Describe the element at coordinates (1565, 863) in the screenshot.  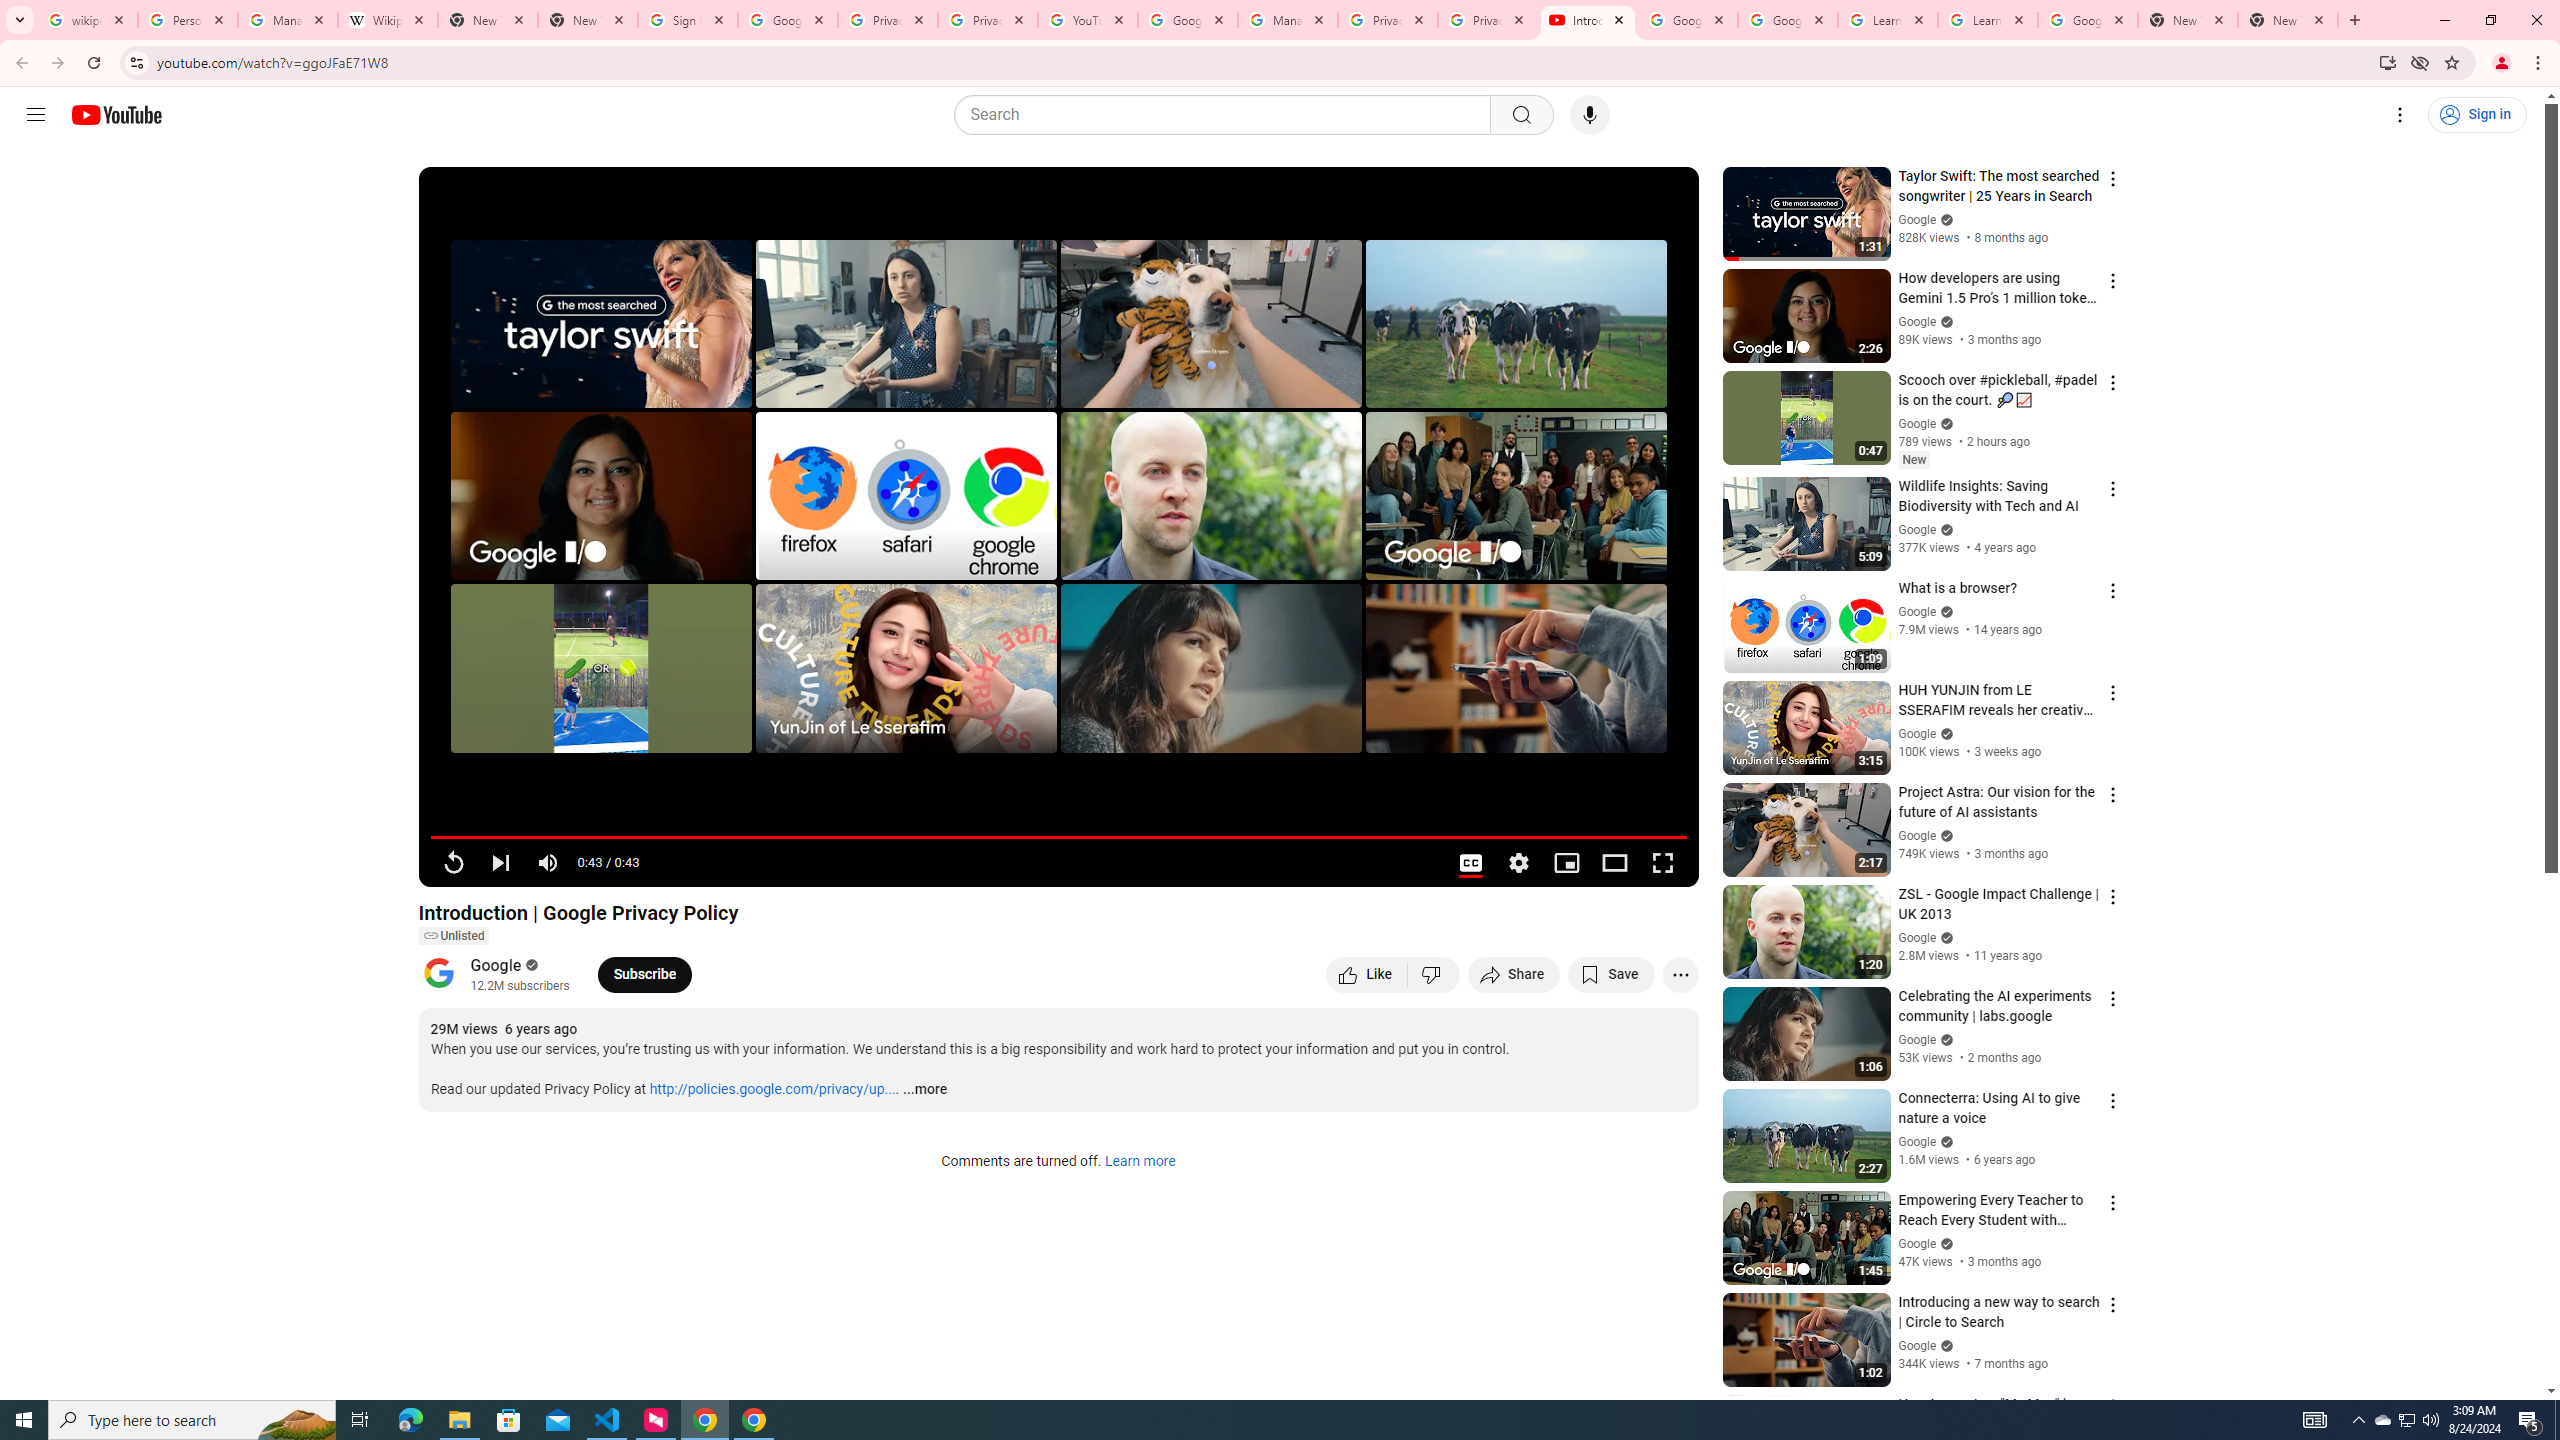
I see `Miniplayer (i)` at that location.